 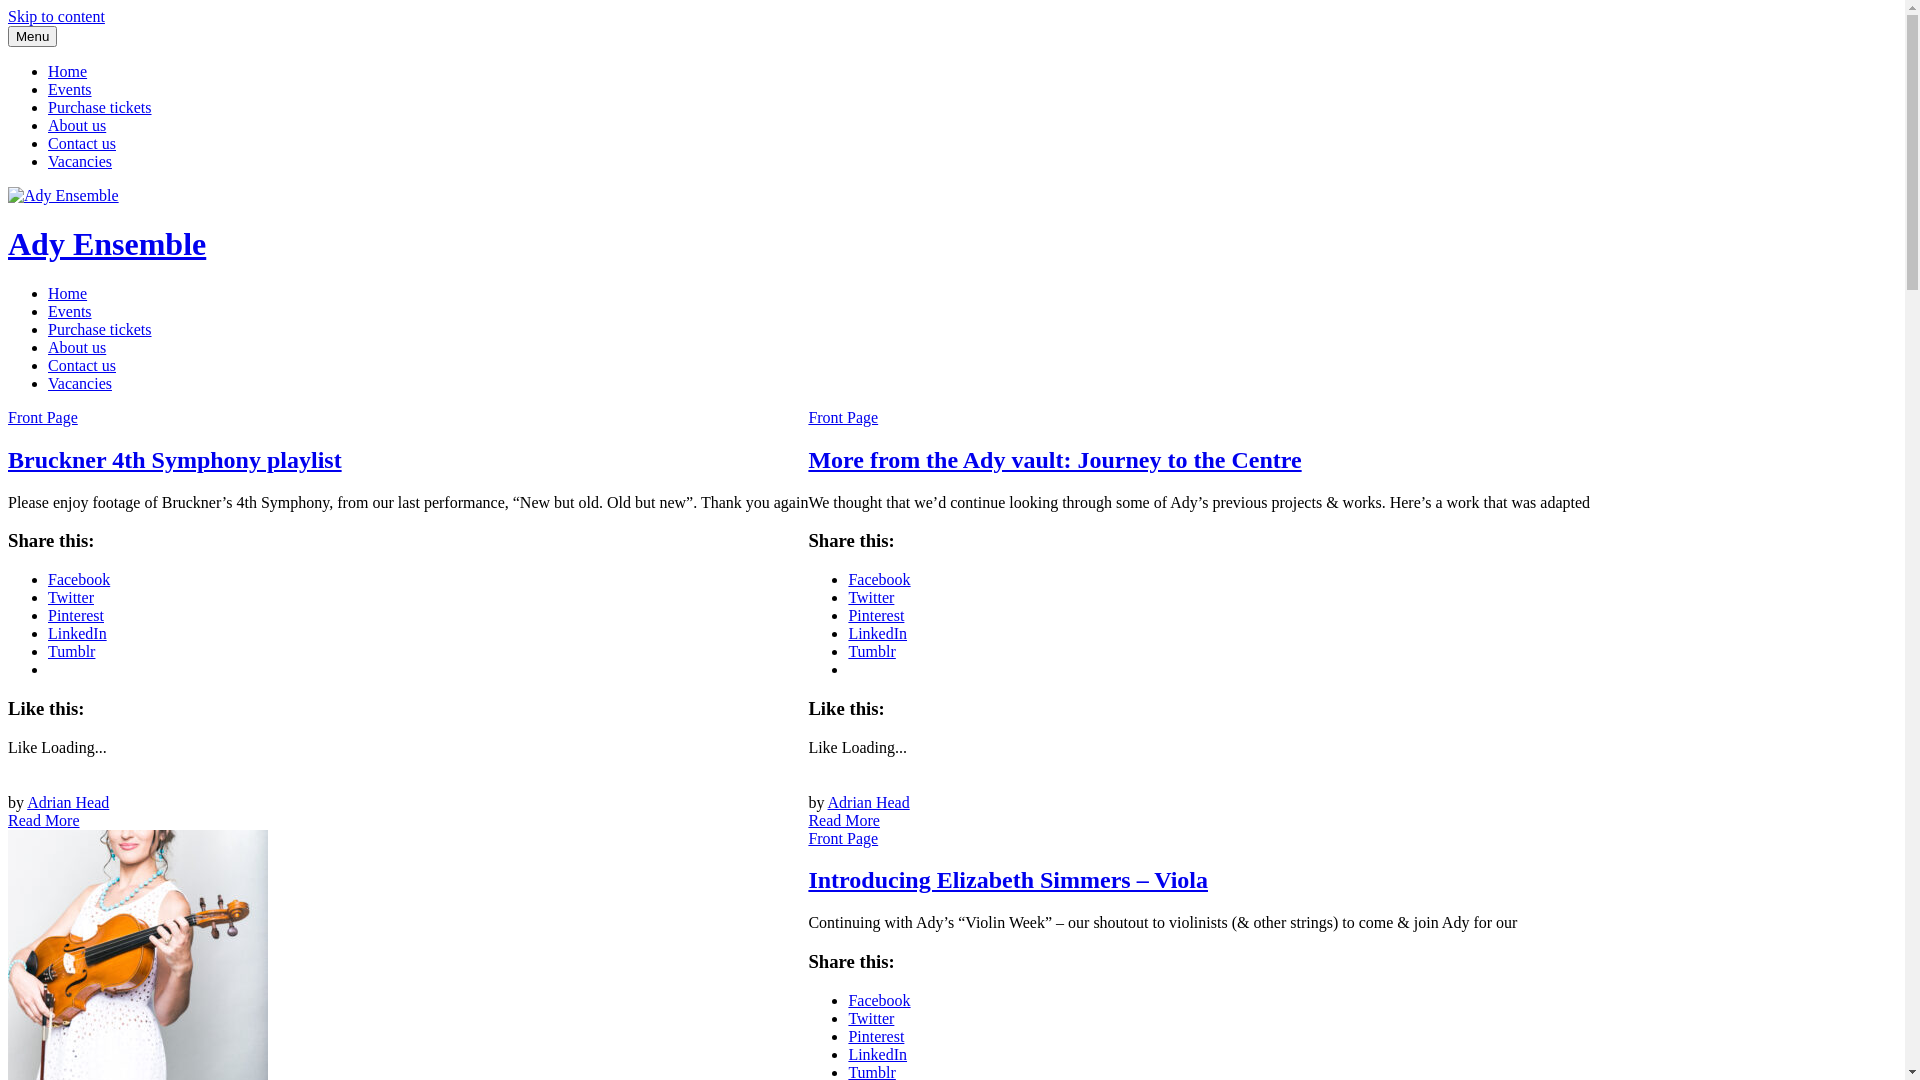 I want to click on Menu, so click(x=32, y=36).